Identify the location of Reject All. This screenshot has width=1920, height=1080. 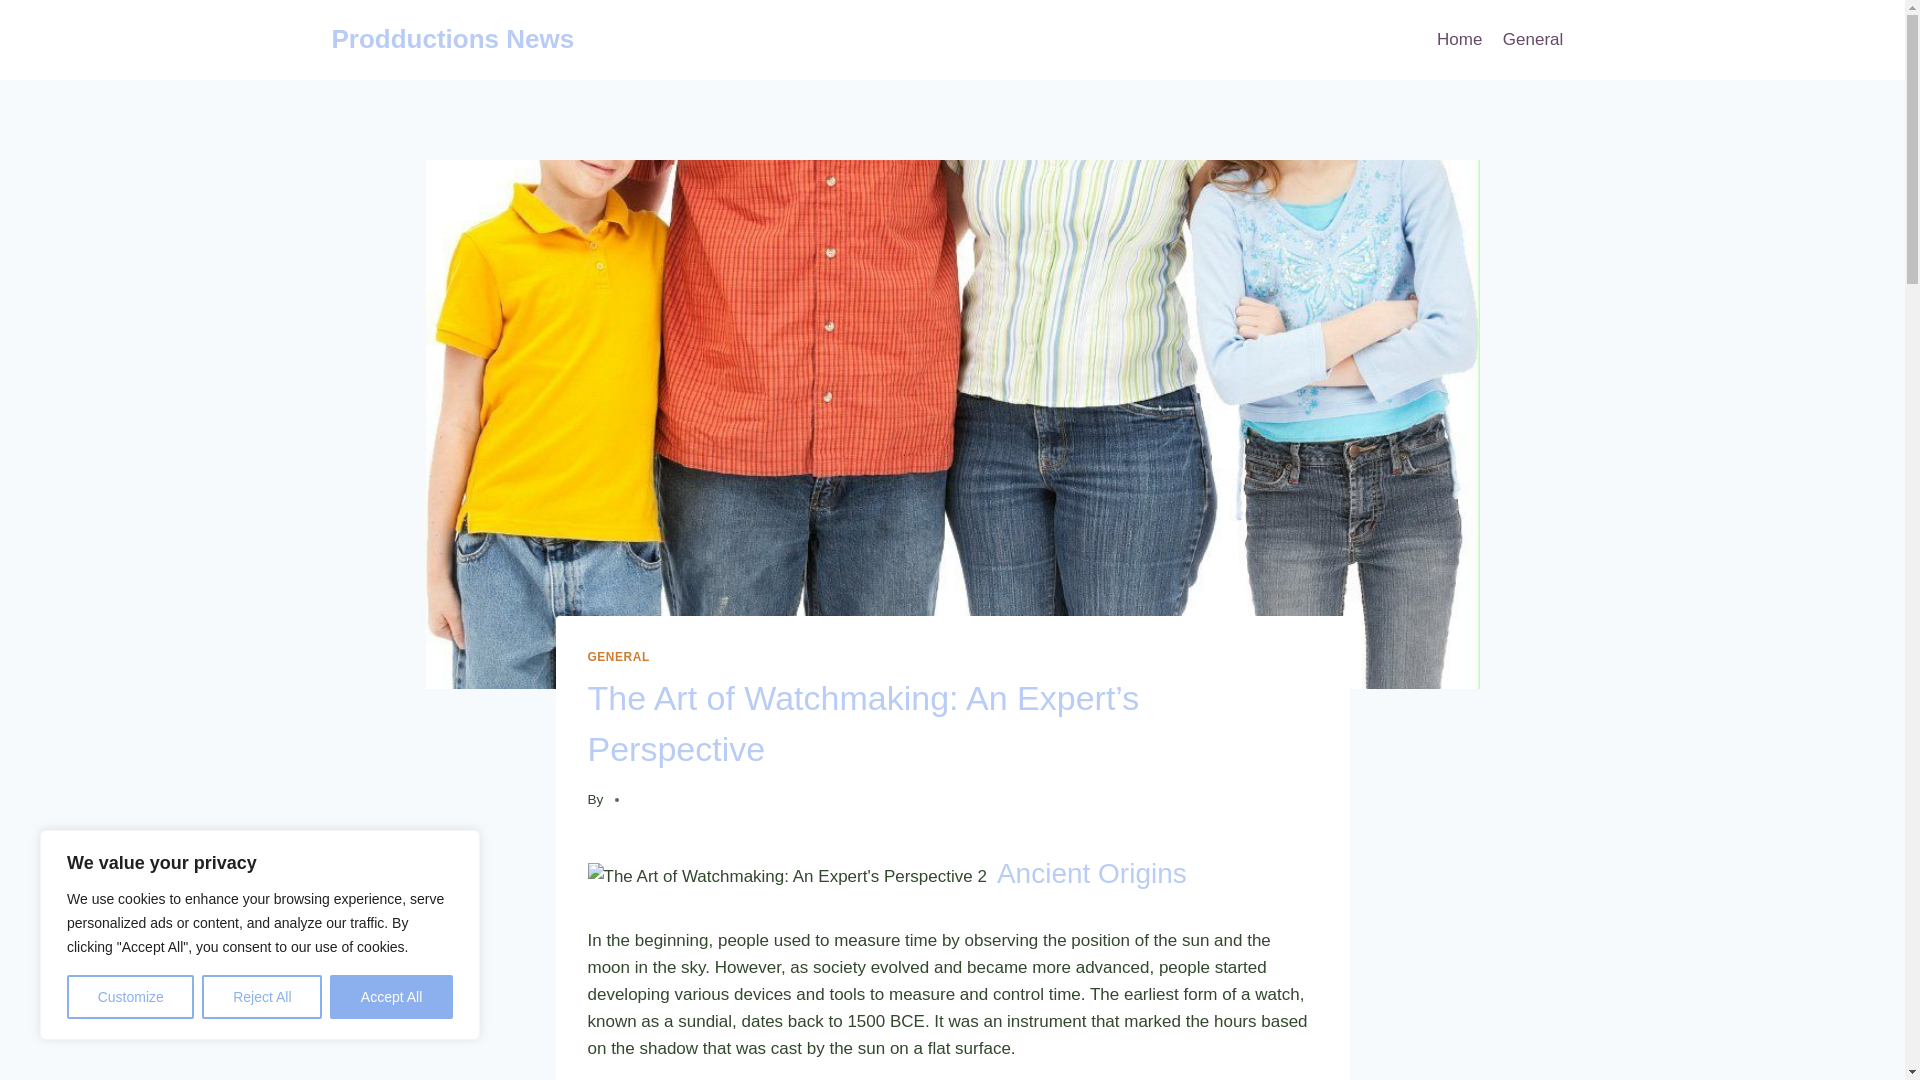
(262, 997).